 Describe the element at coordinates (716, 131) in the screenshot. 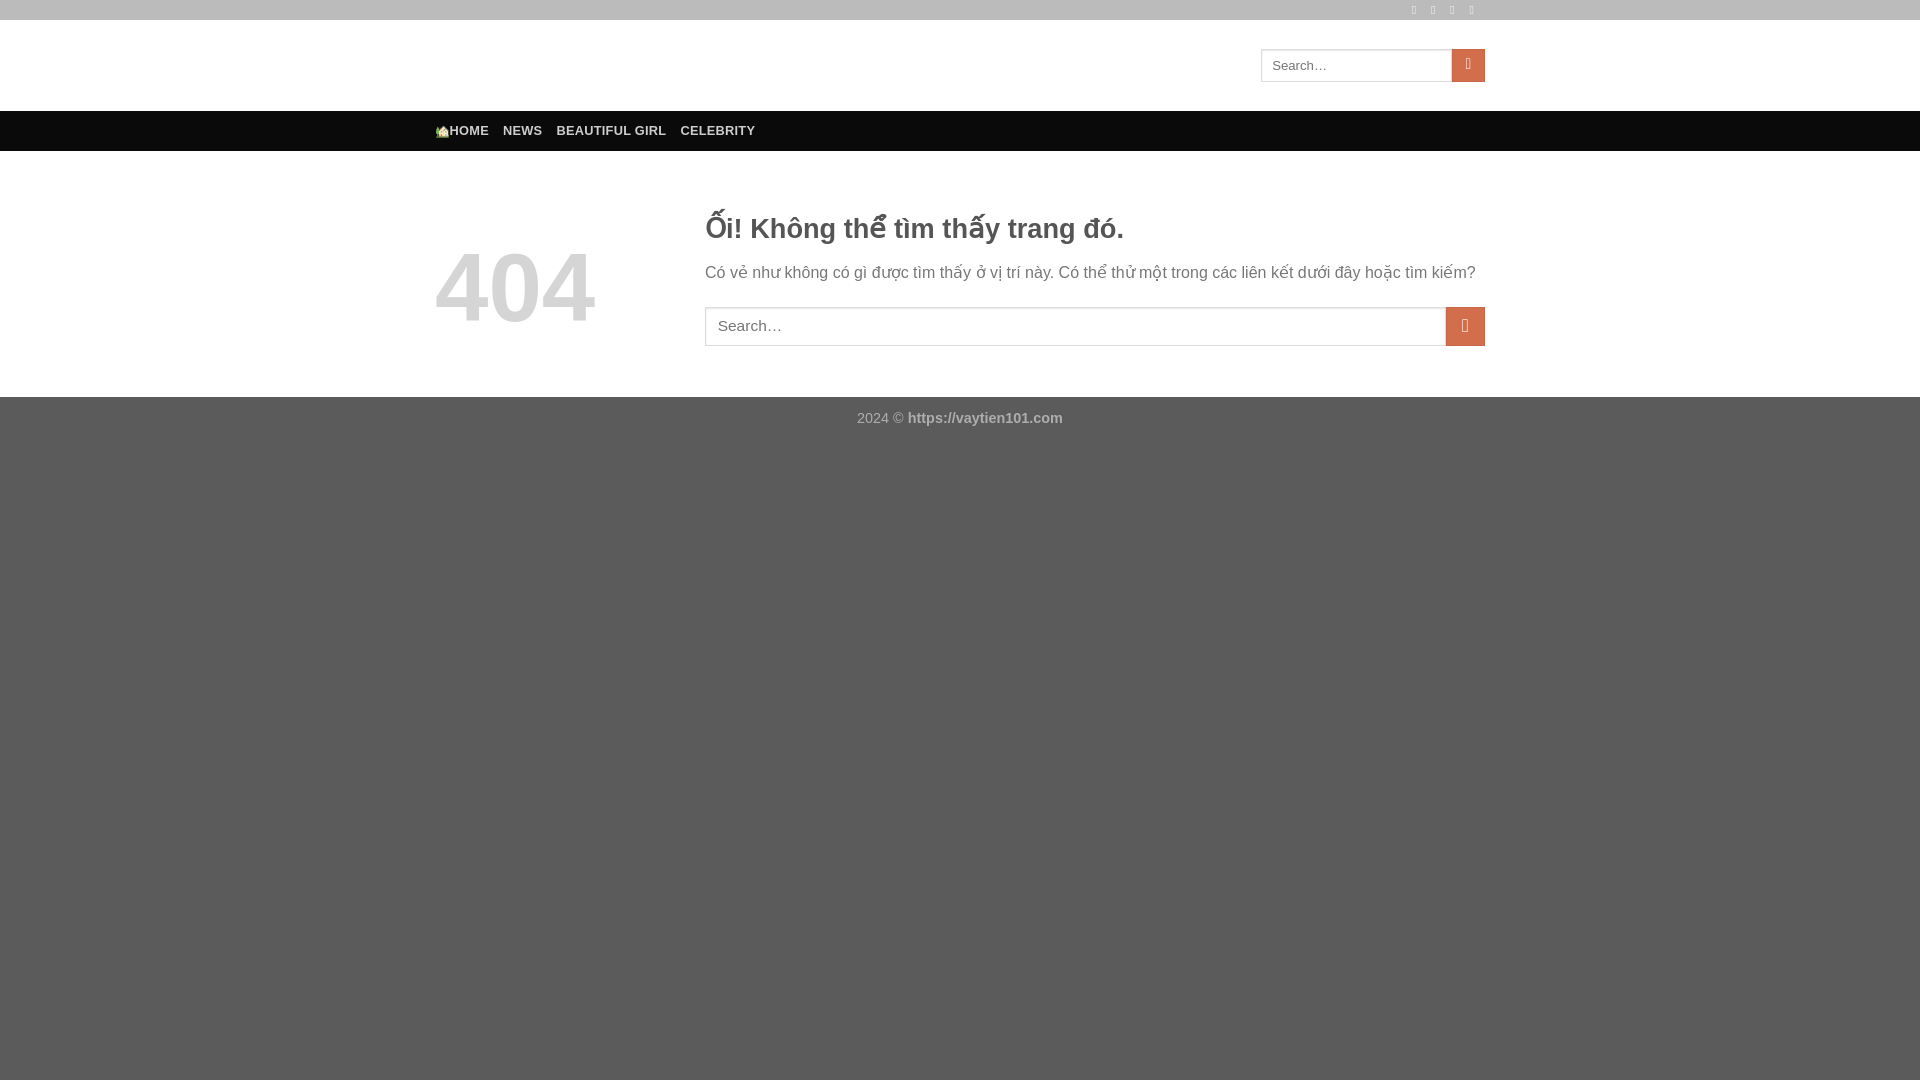

I see `CELEBRITY` at that location.